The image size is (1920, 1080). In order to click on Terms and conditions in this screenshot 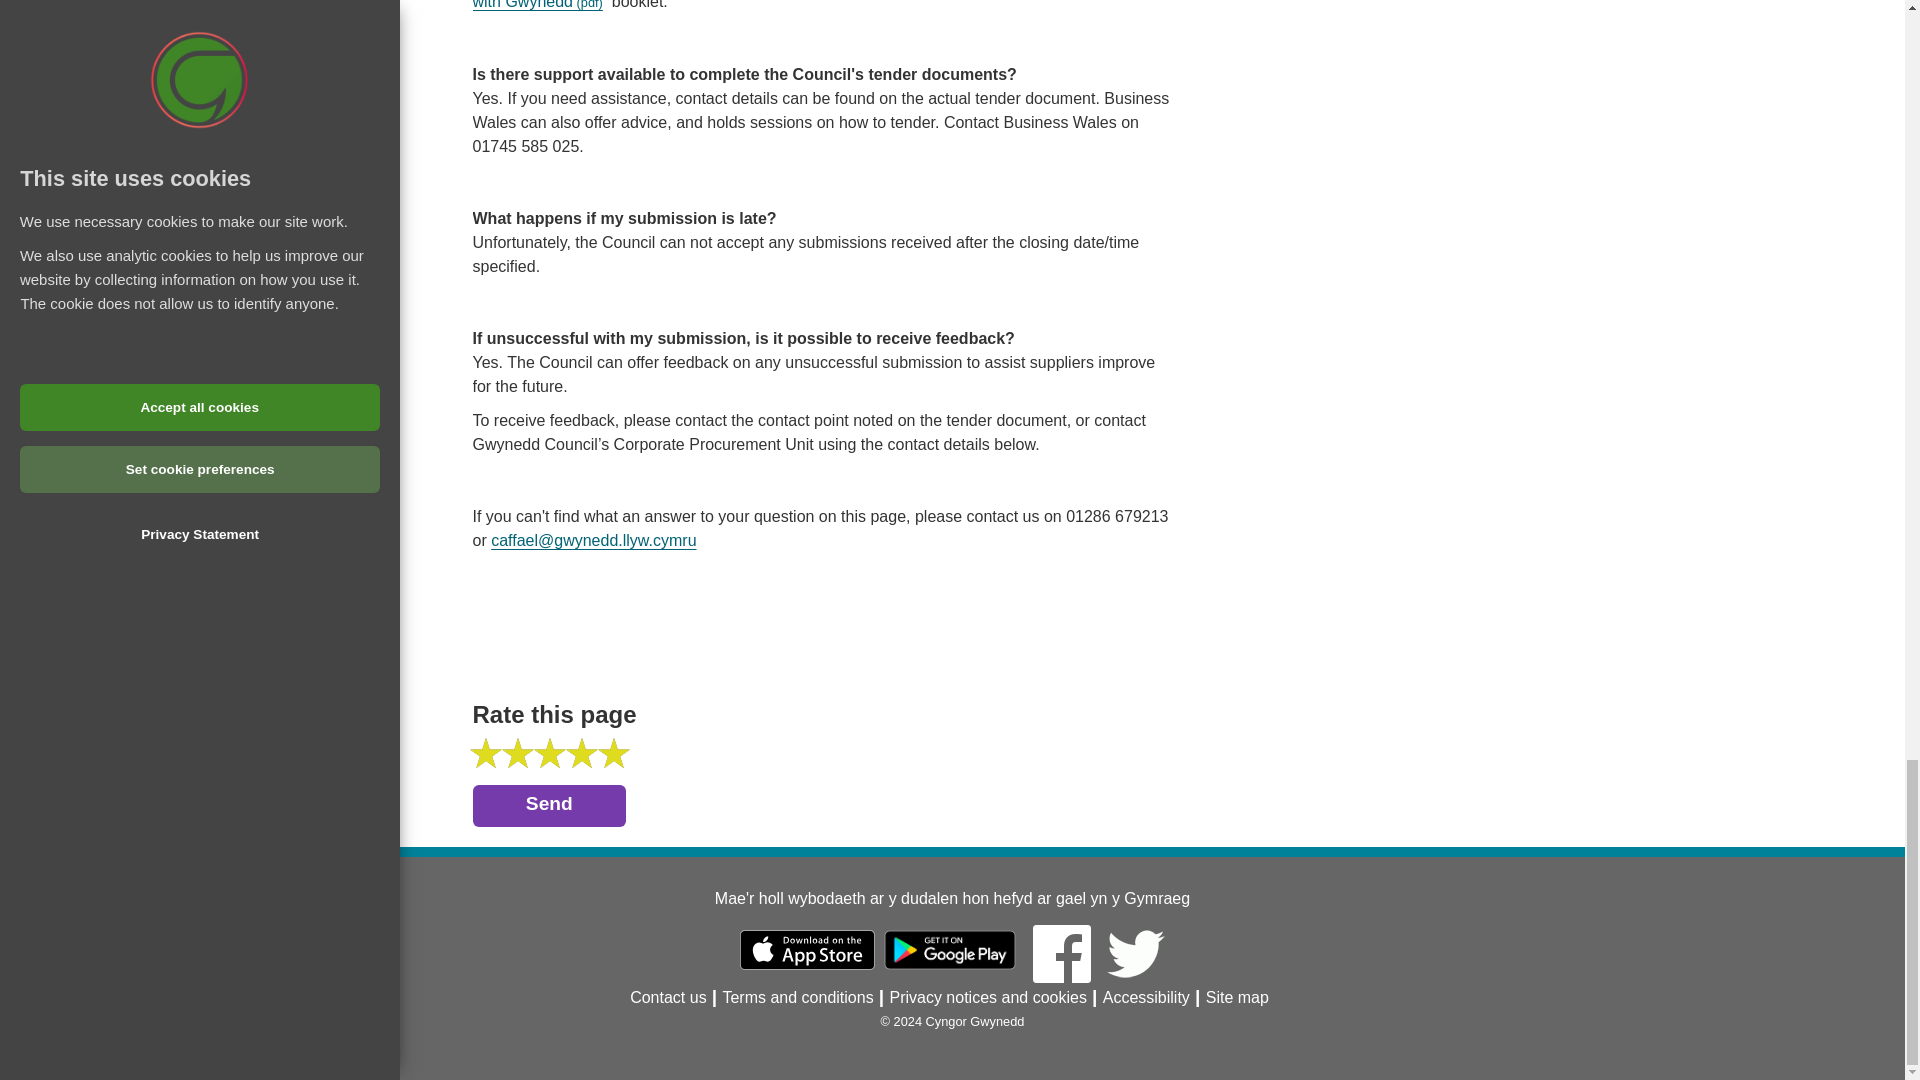, I will do `click(797, 997)`.